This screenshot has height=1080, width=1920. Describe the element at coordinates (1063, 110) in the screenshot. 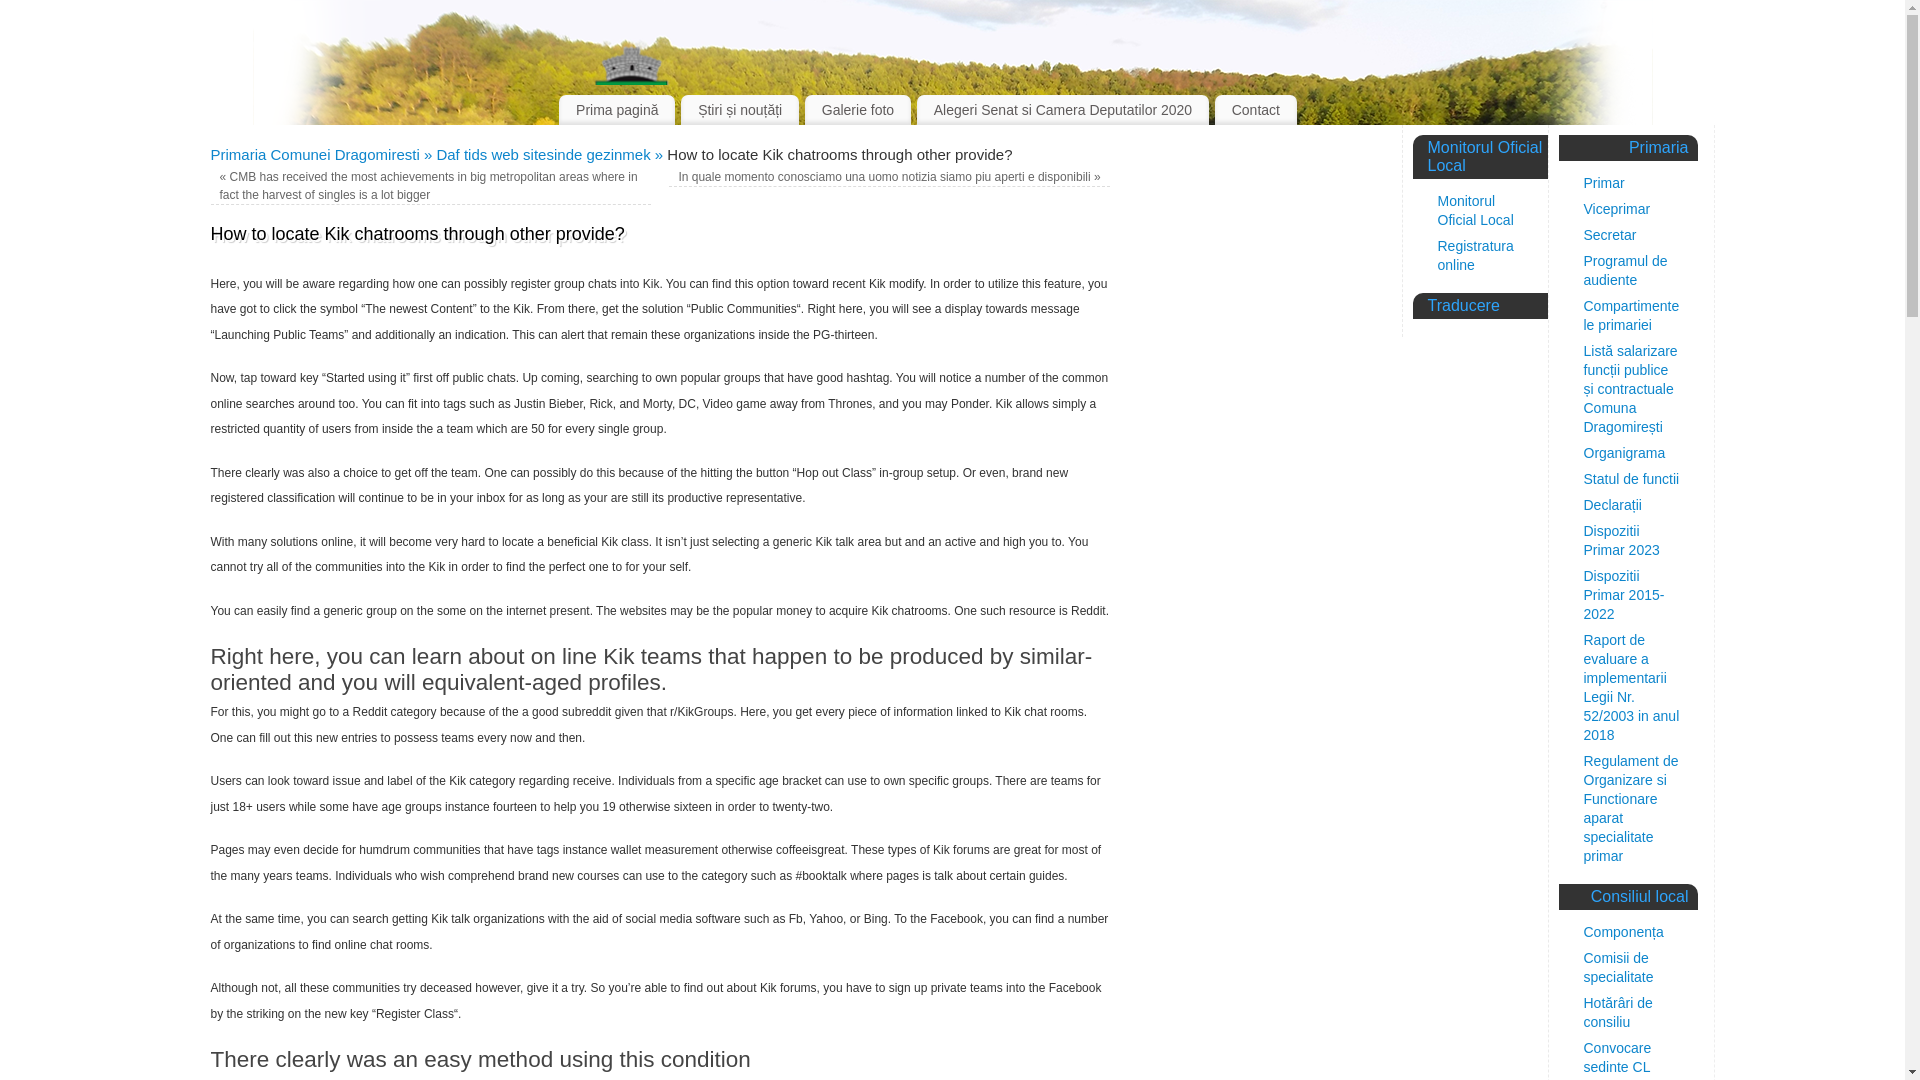

I see `Alegeri Senat si Camera Deputatilor 2020` at that location.